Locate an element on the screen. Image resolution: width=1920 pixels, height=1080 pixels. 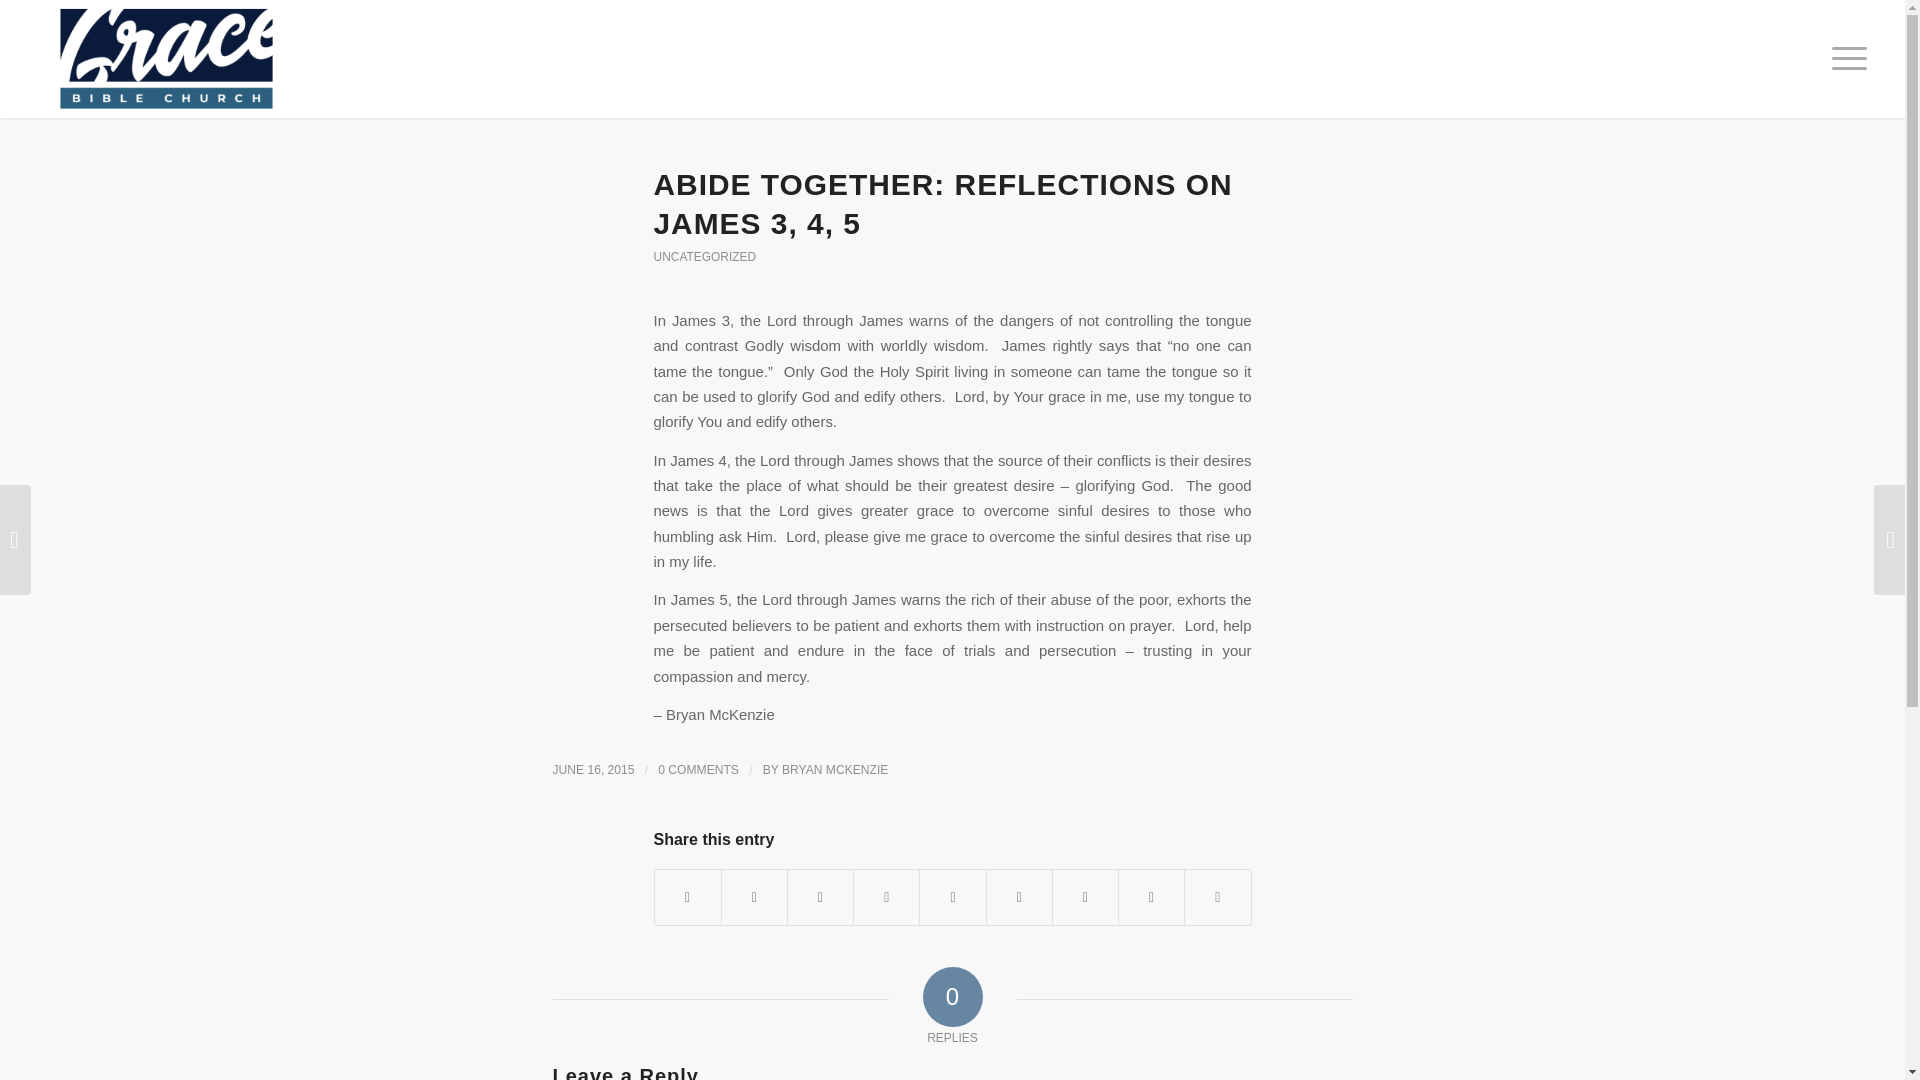
Posts by Bryan McKenzie is located at coordinates (834, 769).